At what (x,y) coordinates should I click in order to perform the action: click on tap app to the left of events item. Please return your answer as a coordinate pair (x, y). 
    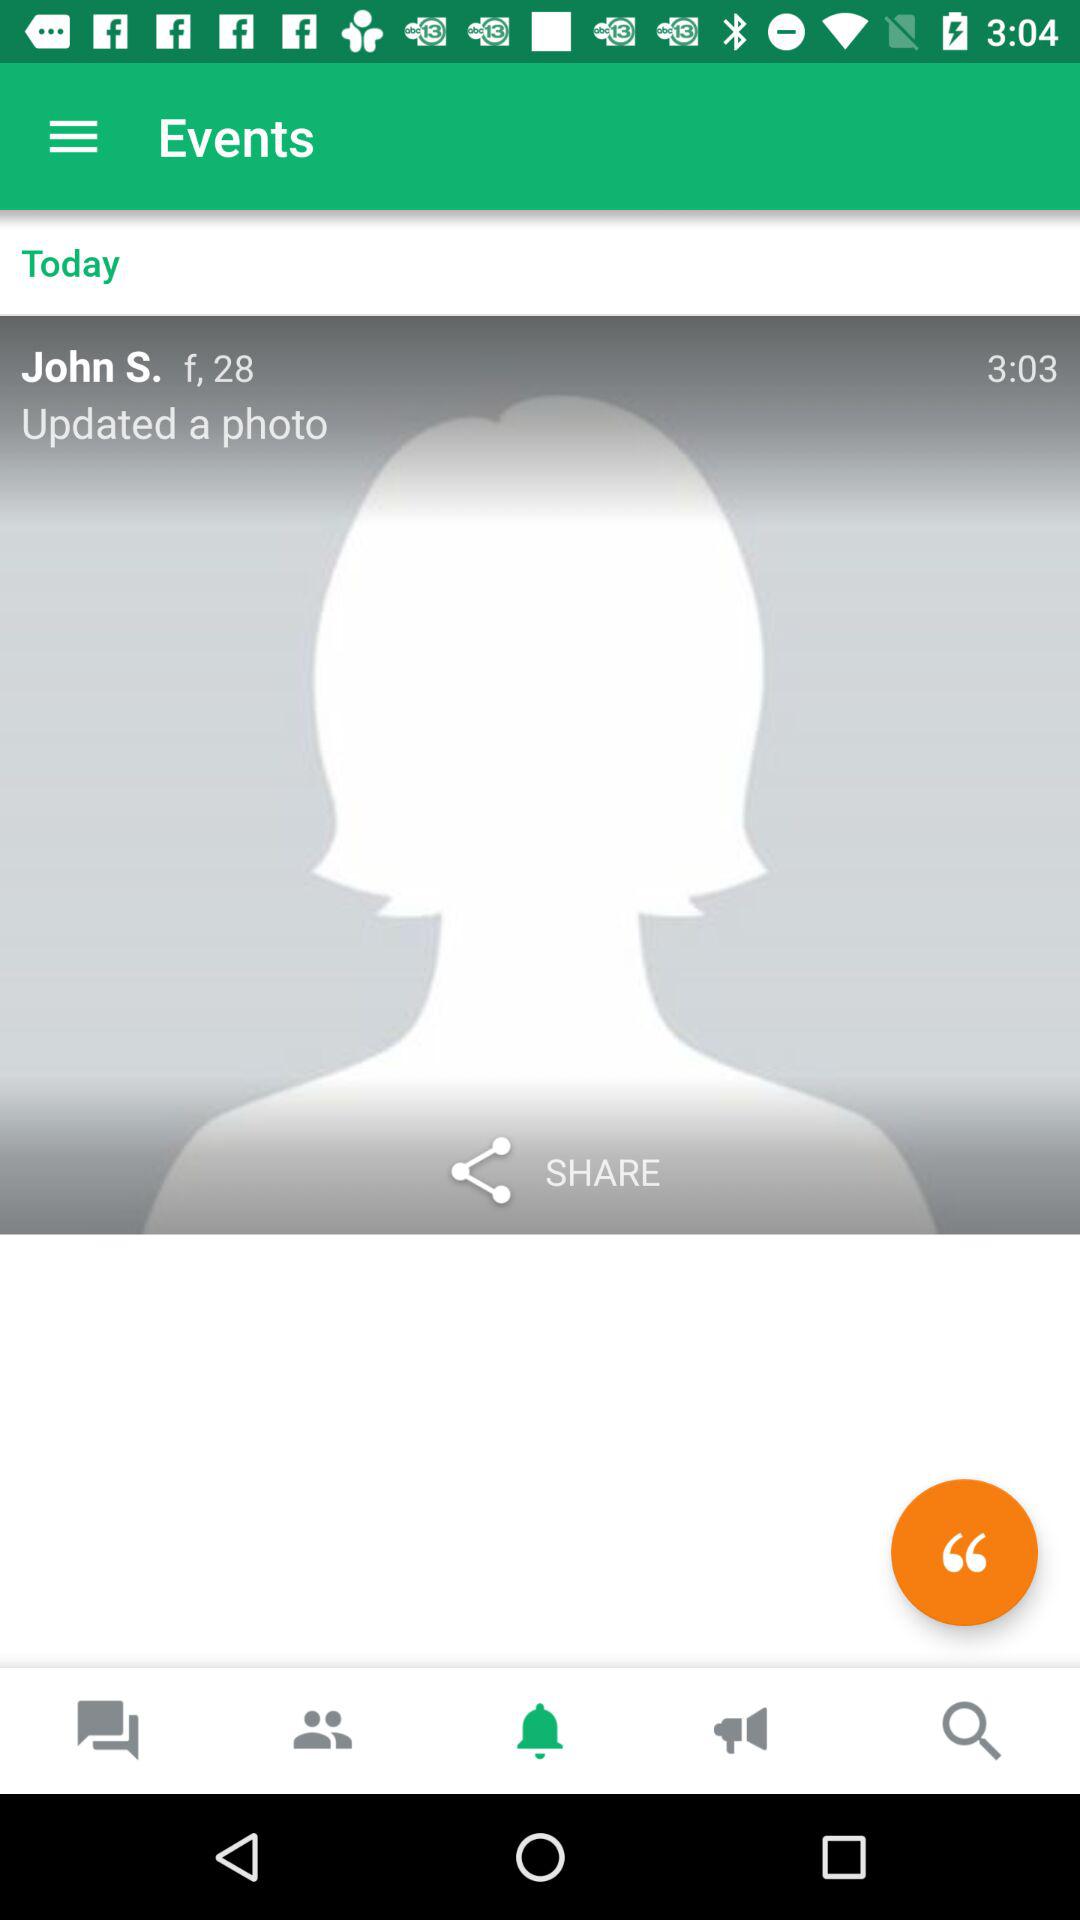
    Looking at the image, I should click on (73, 136).